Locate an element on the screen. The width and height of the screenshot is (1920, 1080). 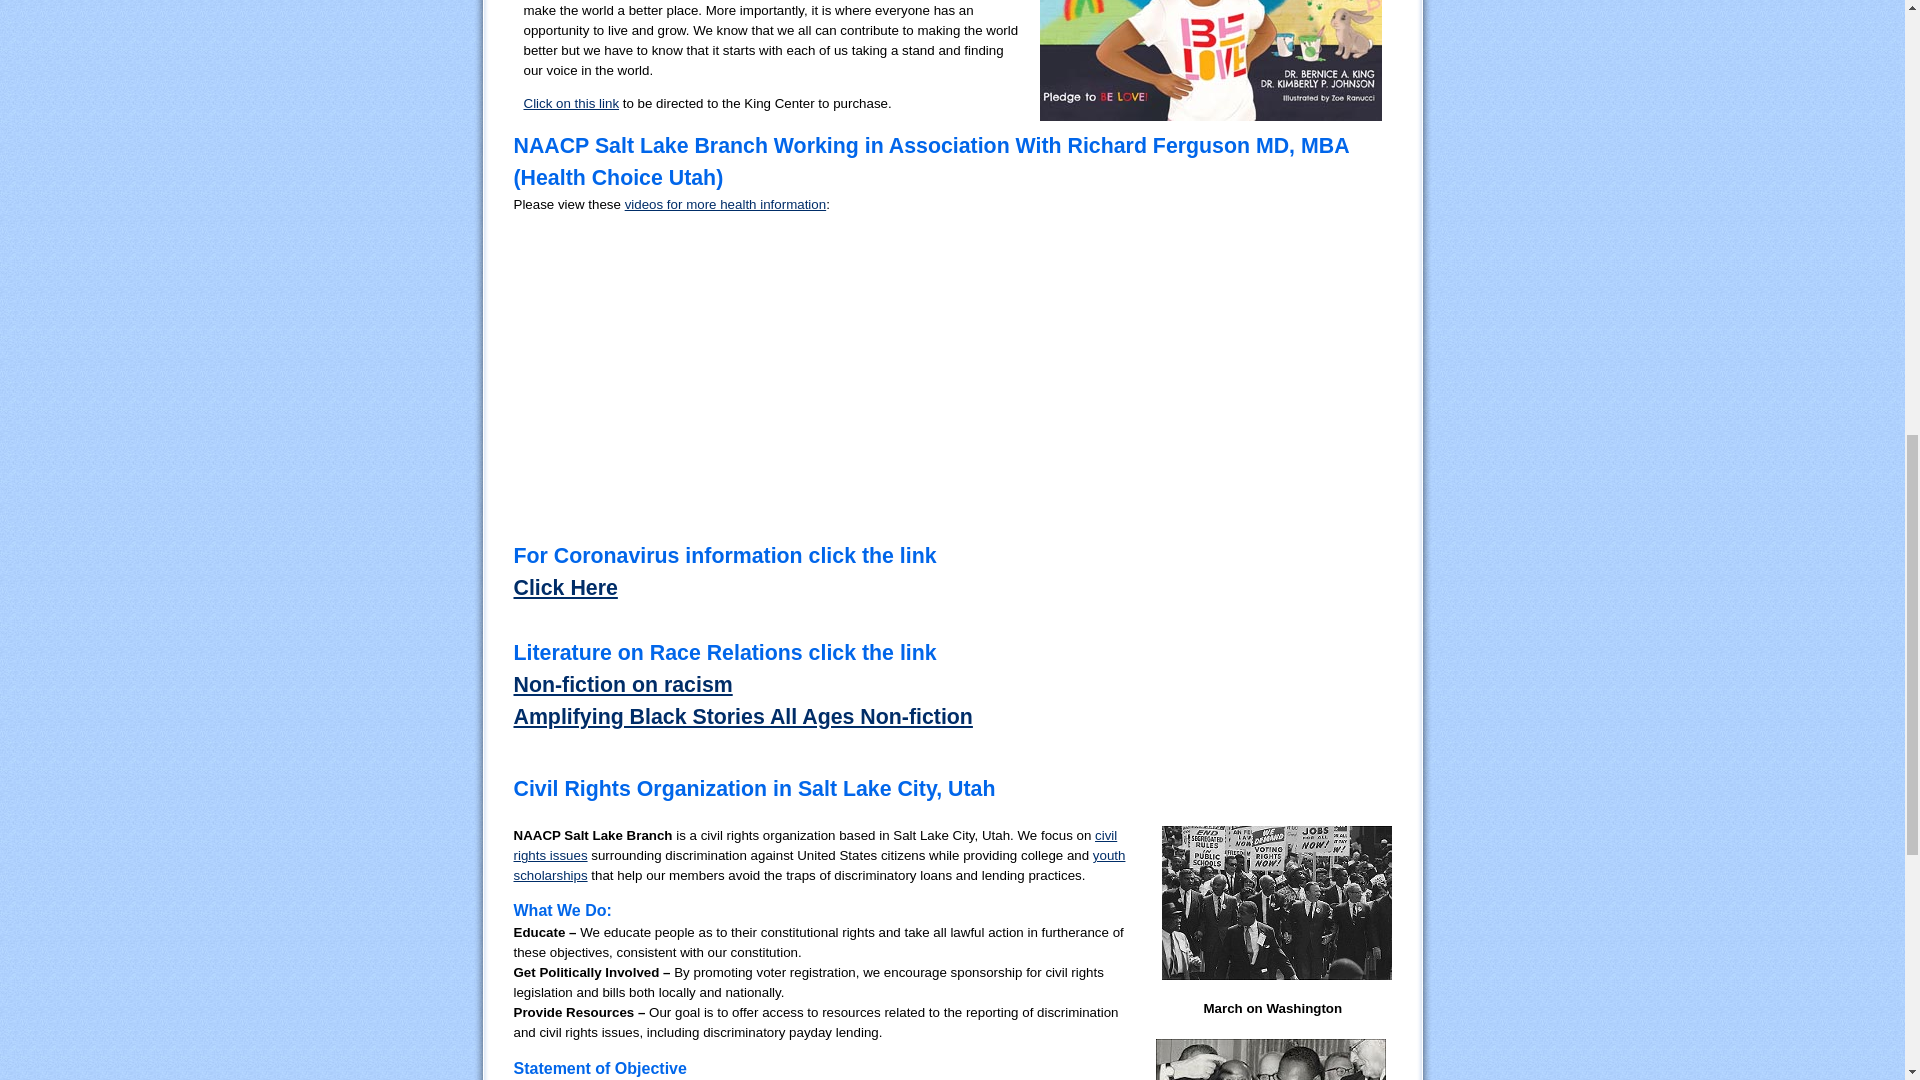
civil rights issues is located at coordinates (816, 845).